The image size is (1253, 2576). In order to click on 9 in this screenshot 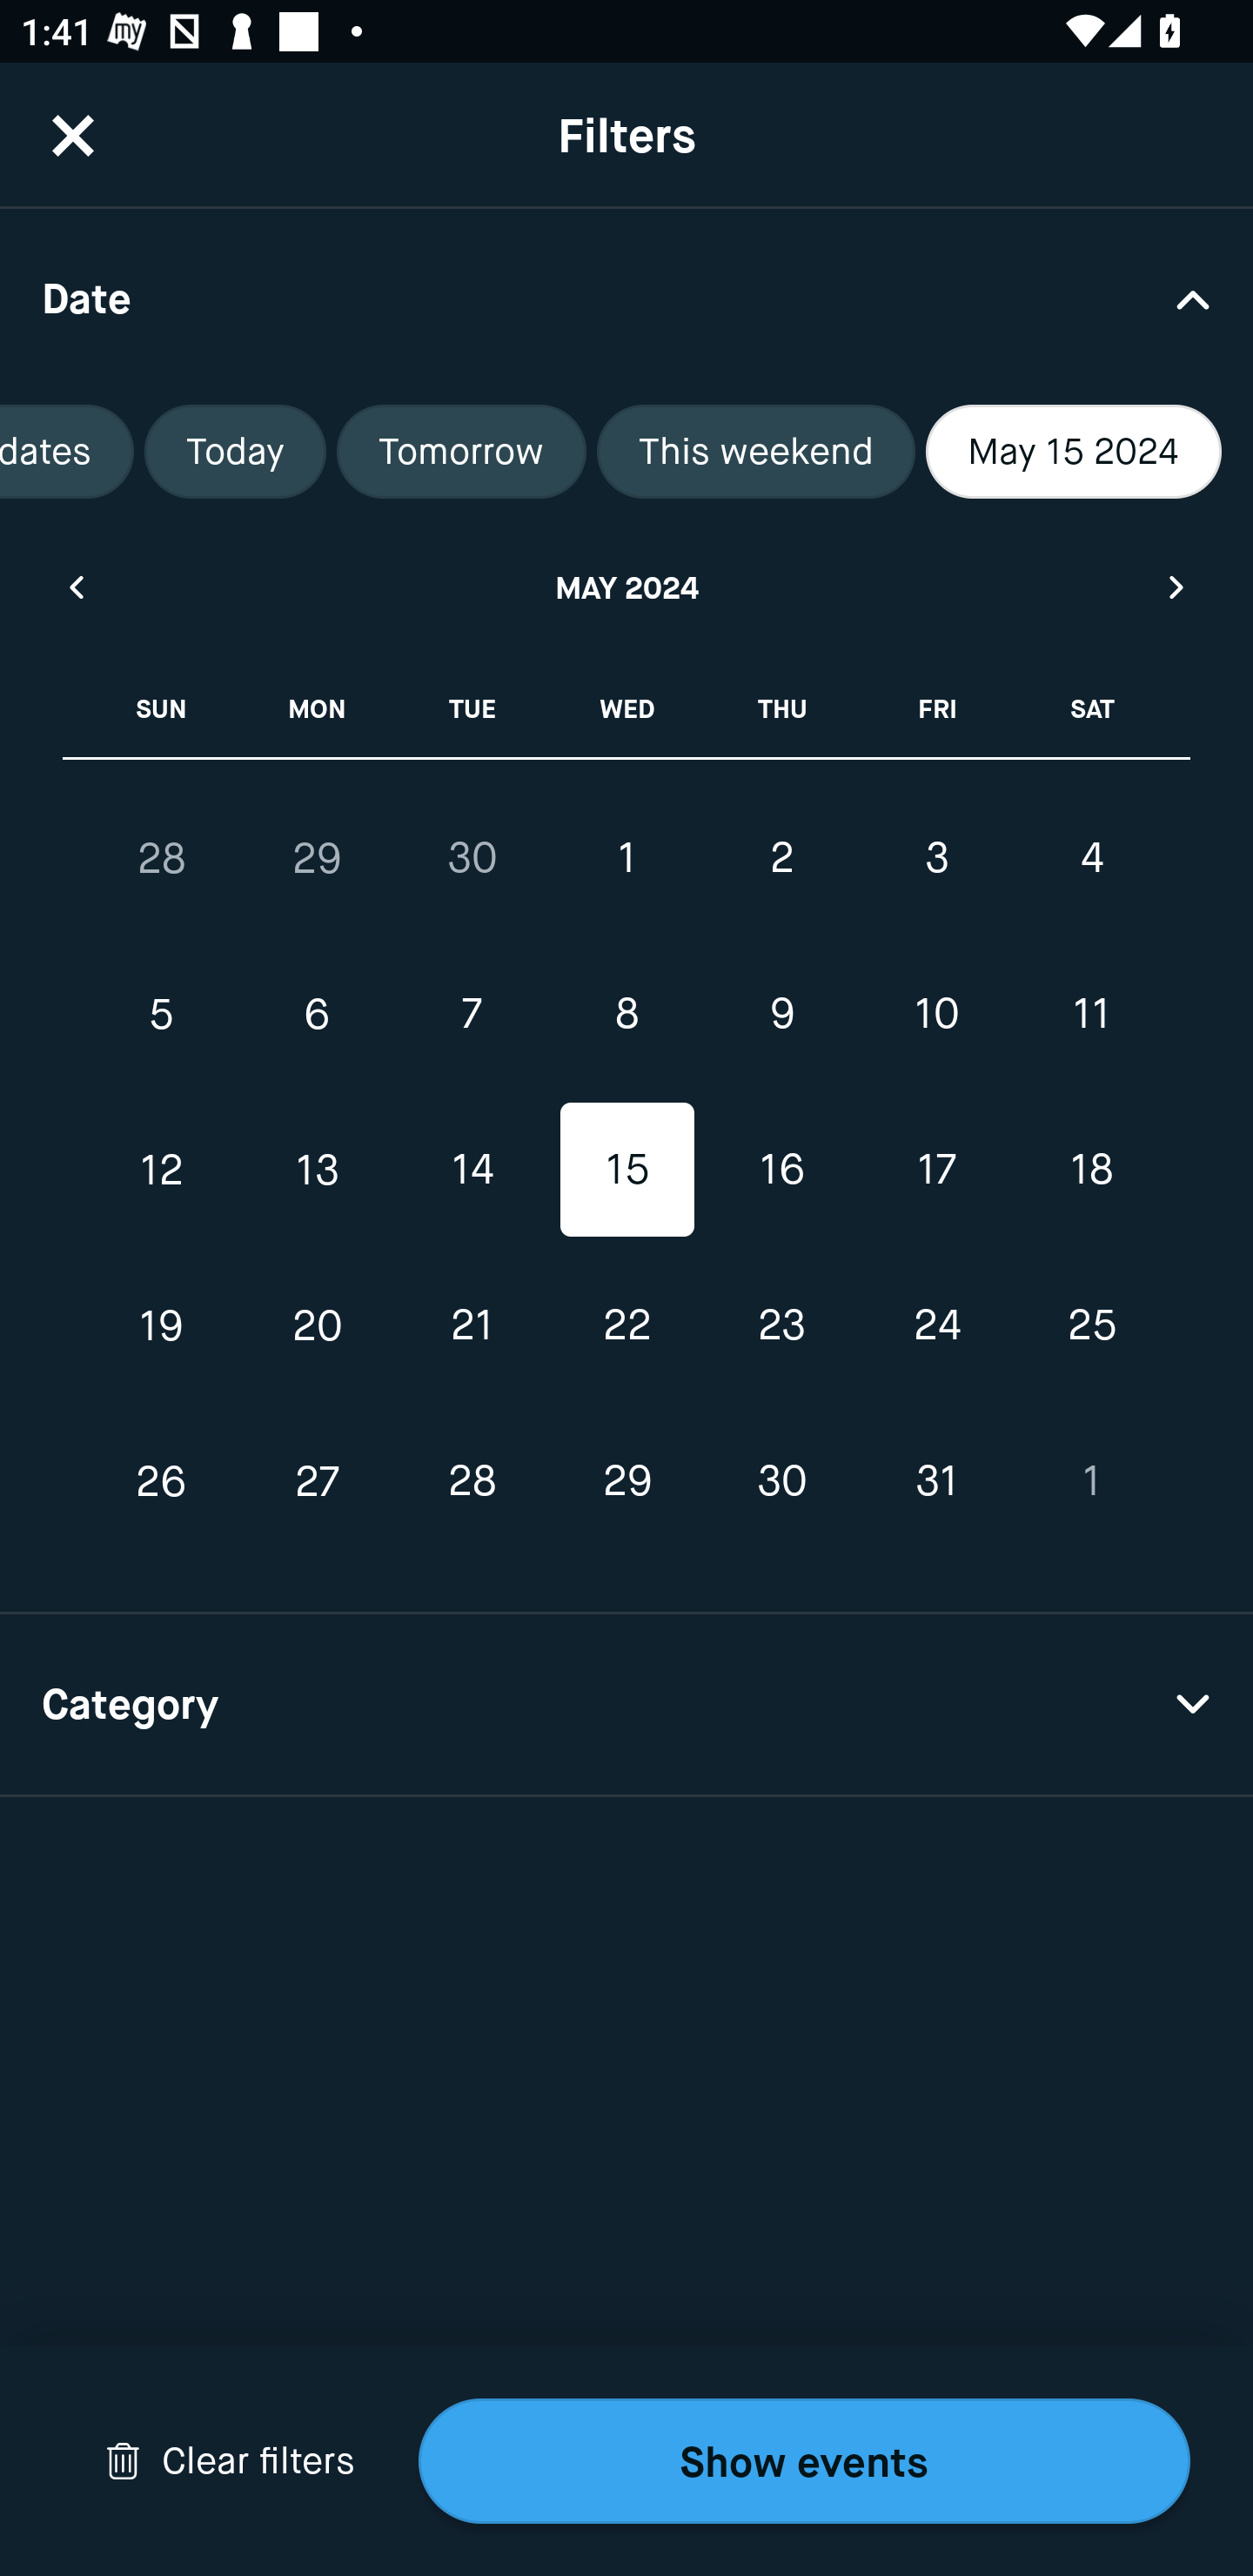, I will do `click(781, 1015)`.